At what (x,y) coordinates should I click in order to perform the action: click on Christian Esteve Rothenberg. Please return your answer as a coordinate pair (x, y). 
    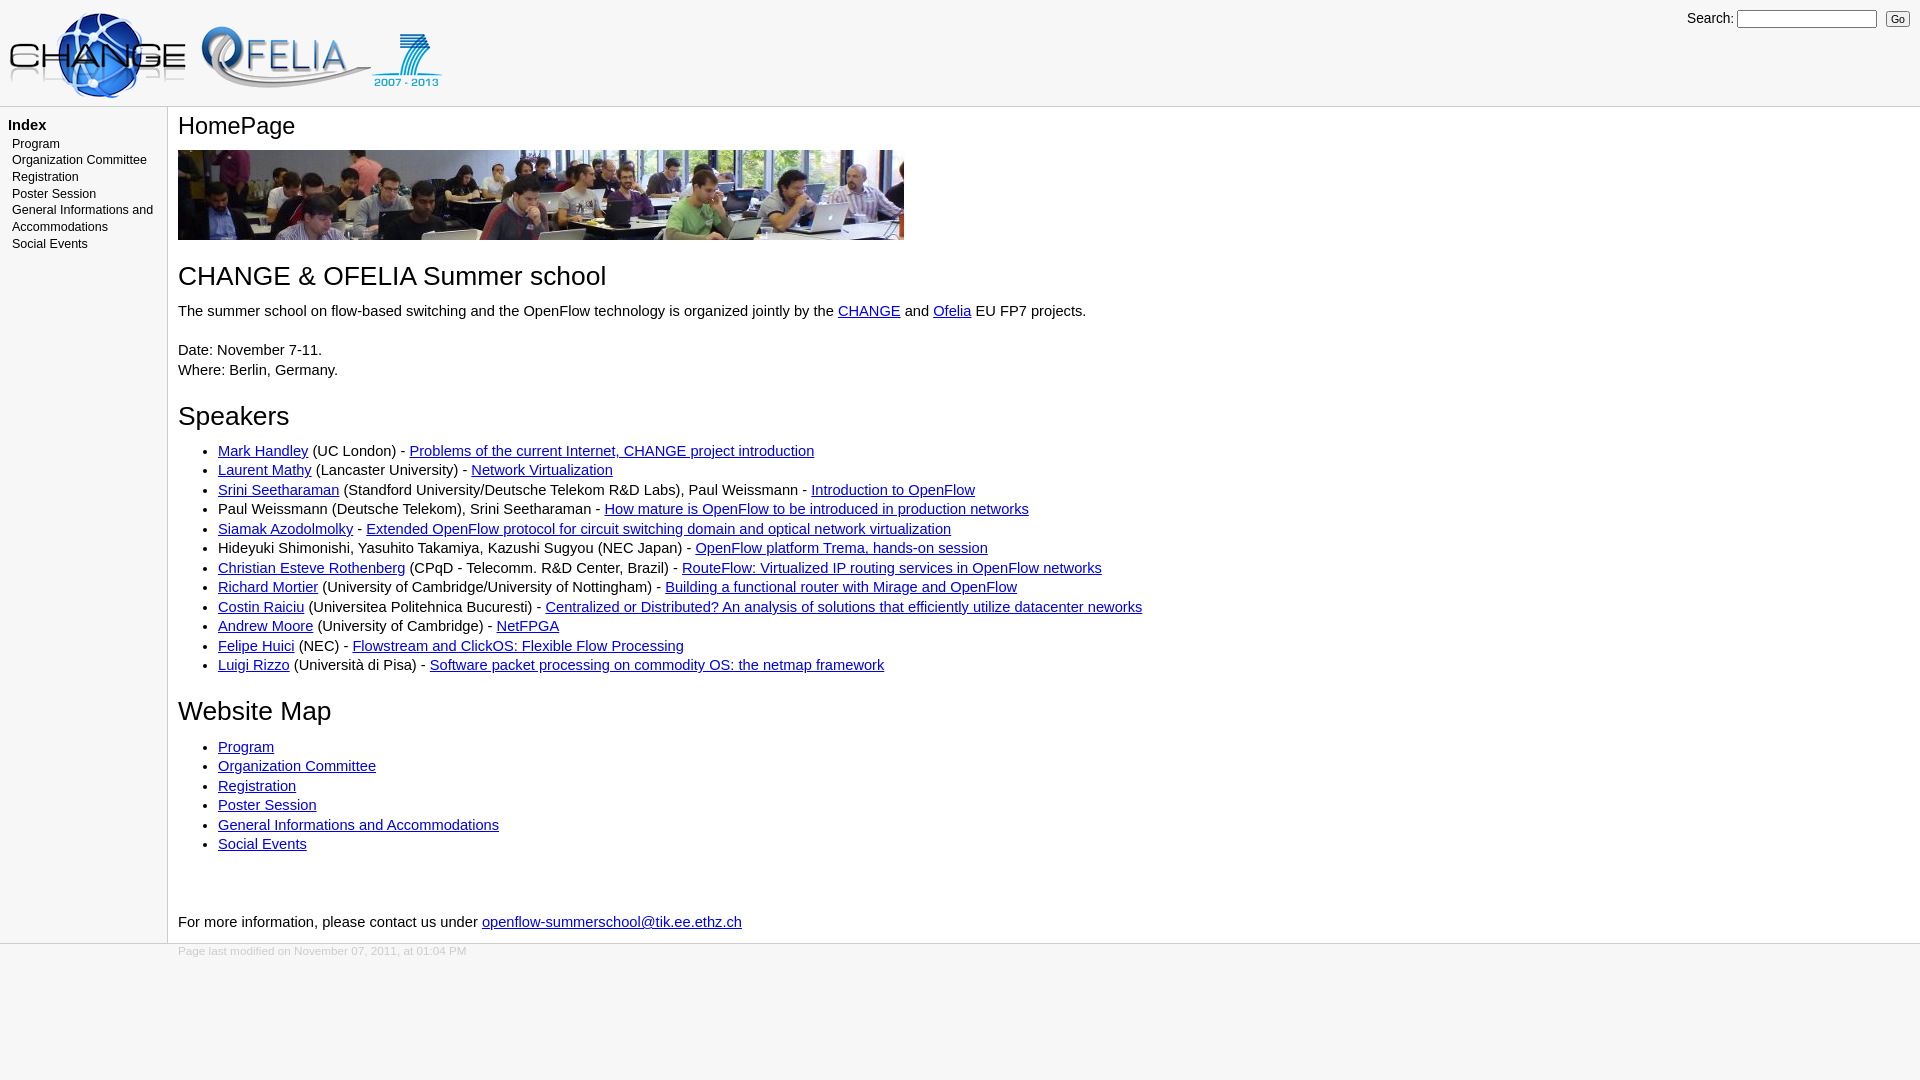
    Looking at the image, I should click on (312, 568).